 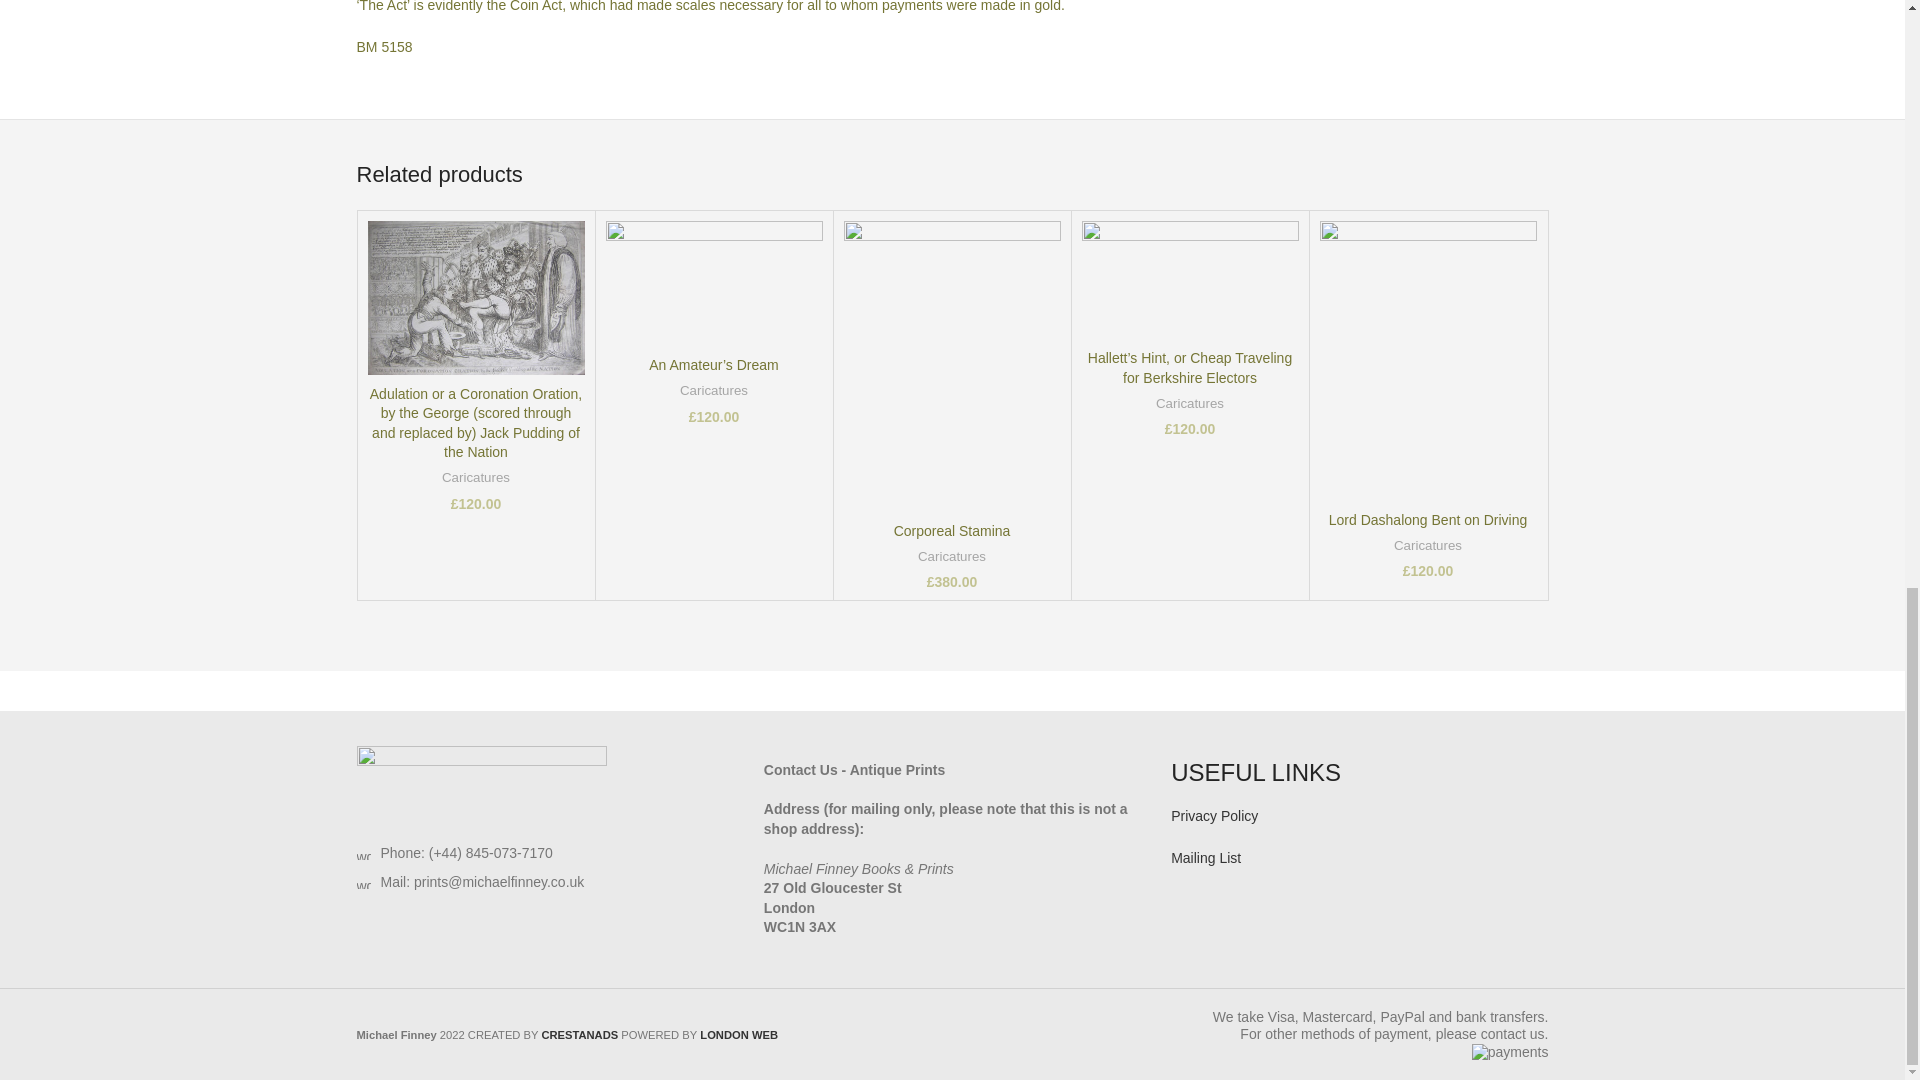 I want to click on wd-phone-dark, so click(x=362, y=852).